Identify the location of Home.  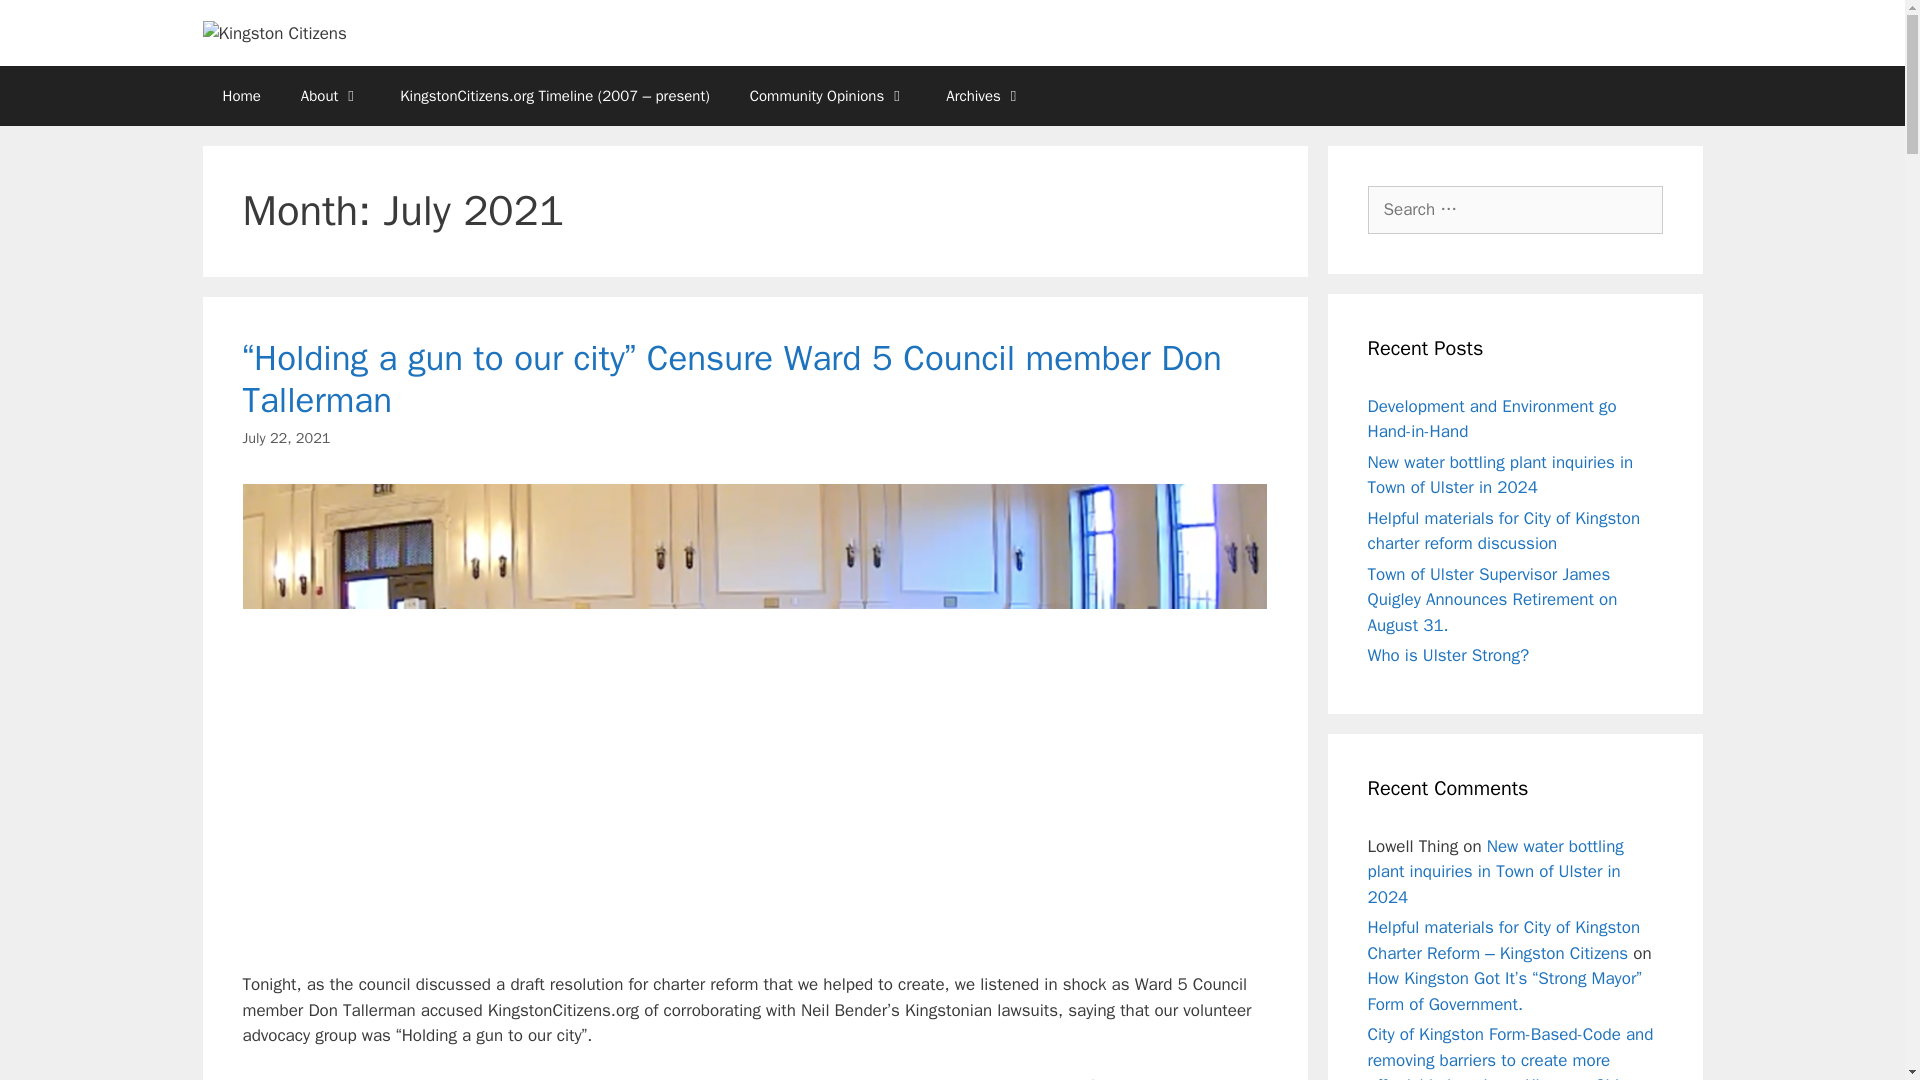
(240, 96).